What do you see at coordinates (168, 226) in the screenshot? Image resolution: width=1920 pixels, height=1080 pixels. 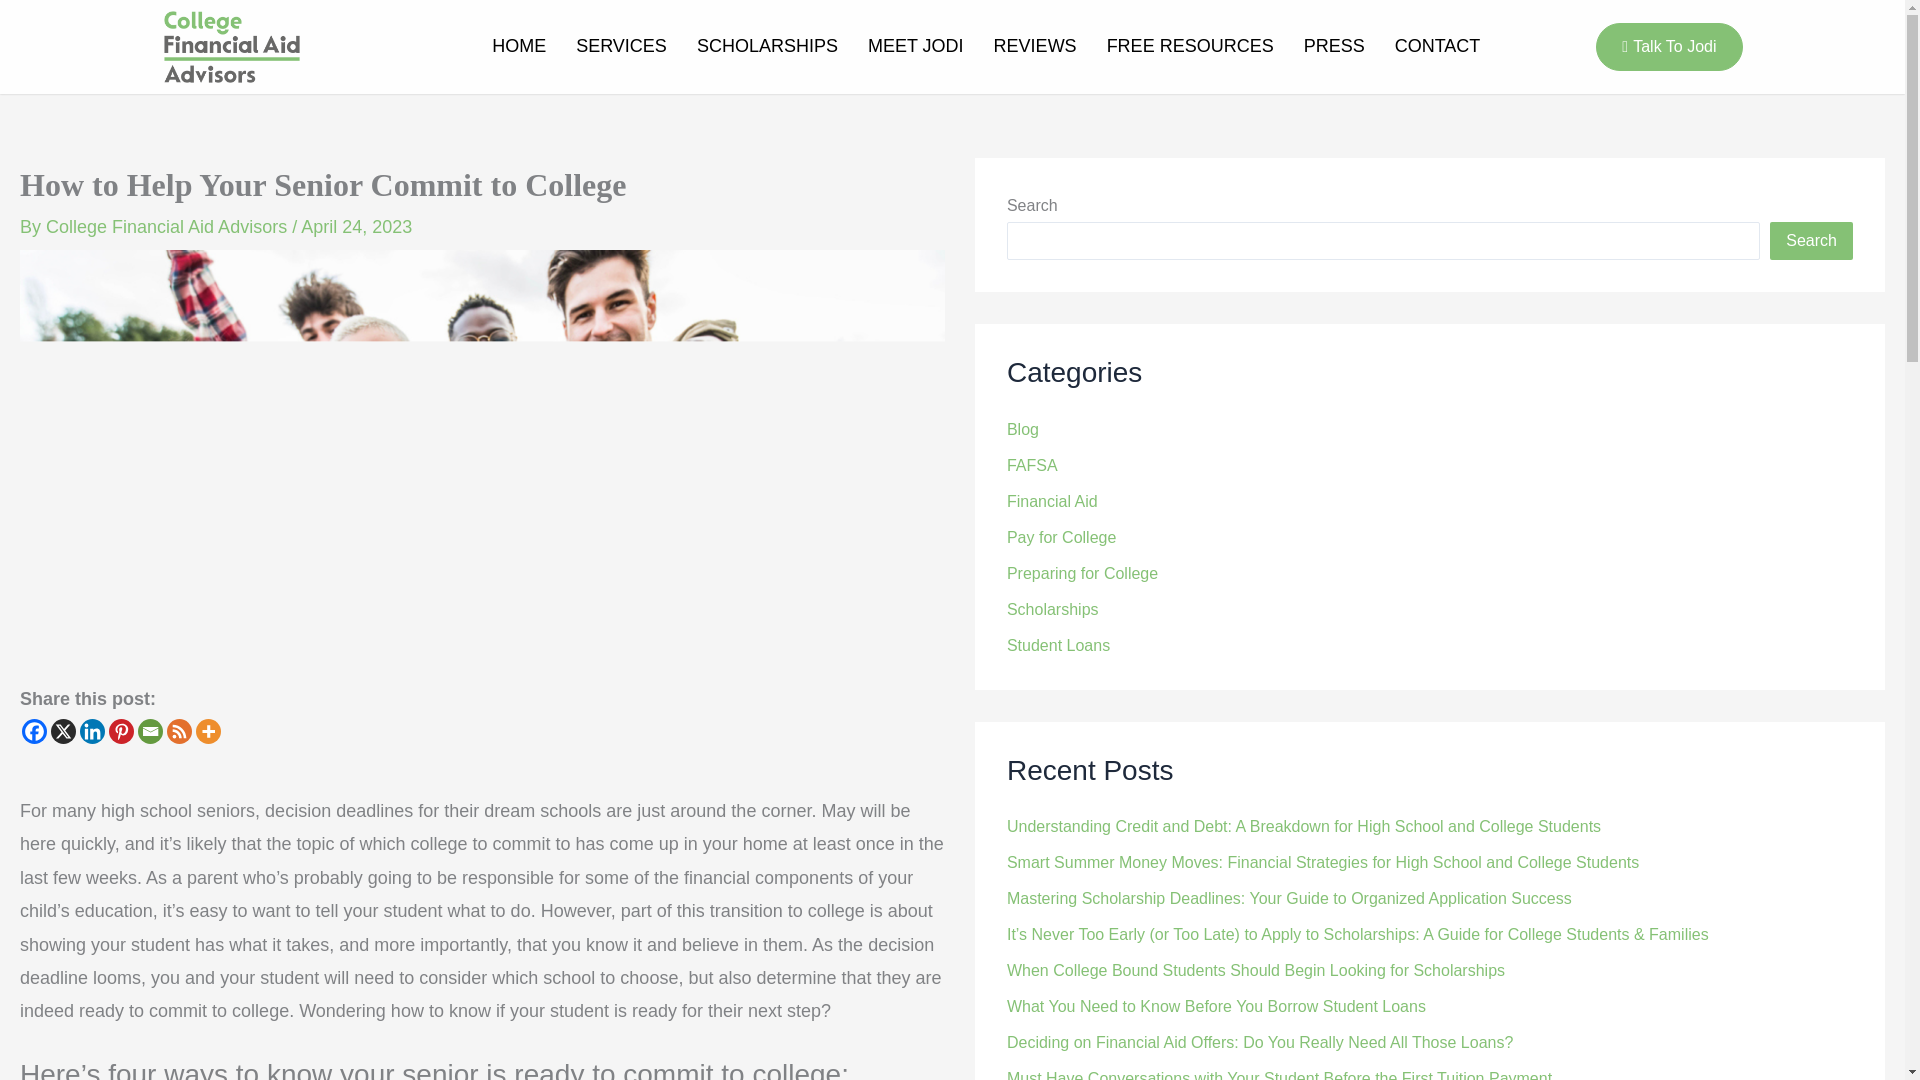 I see `View all posts by College Financial Aid Advisors` at bounding box center [168, 226].